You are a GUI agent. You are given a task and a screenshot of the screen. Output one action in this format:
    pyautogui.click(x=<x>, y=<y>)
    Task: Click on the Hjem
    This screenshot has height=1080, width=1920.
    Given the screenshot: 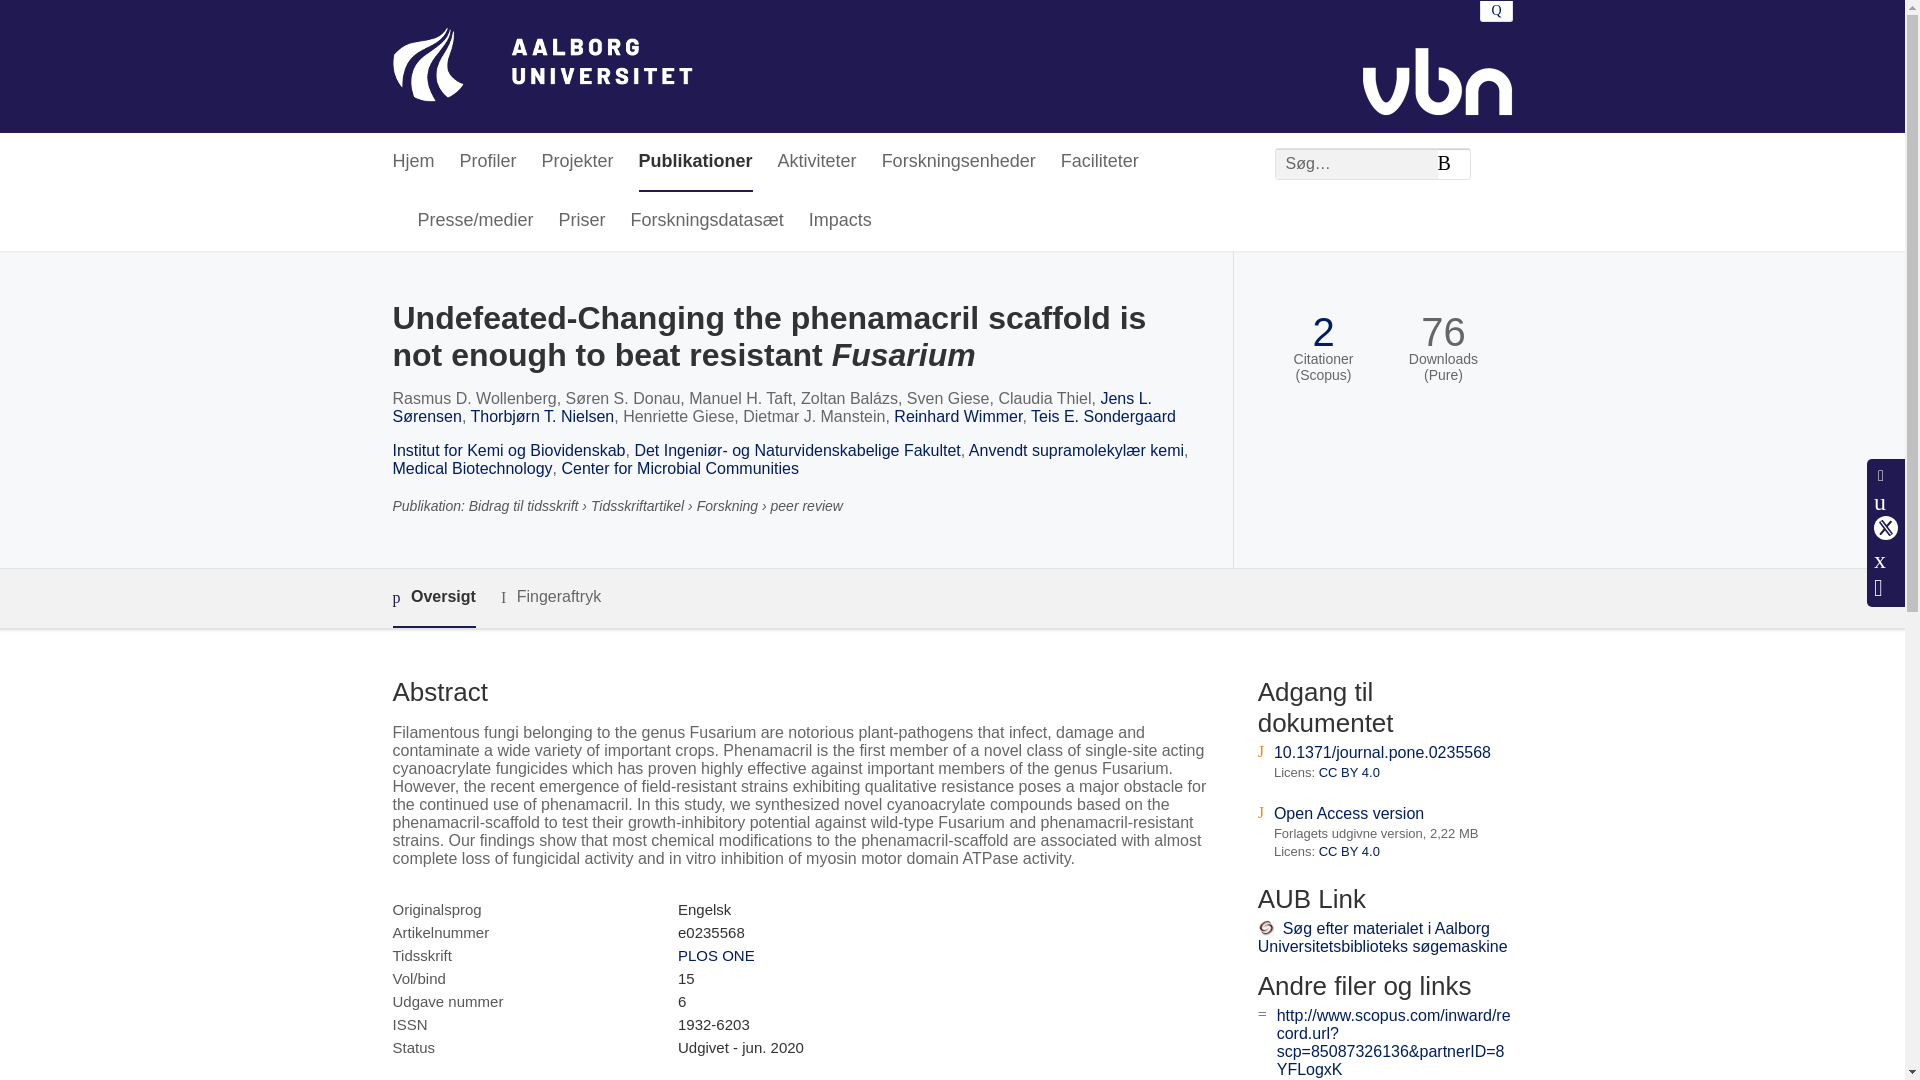 What is the action you would take?
    pyautogui.click(x=412, y=162)
    